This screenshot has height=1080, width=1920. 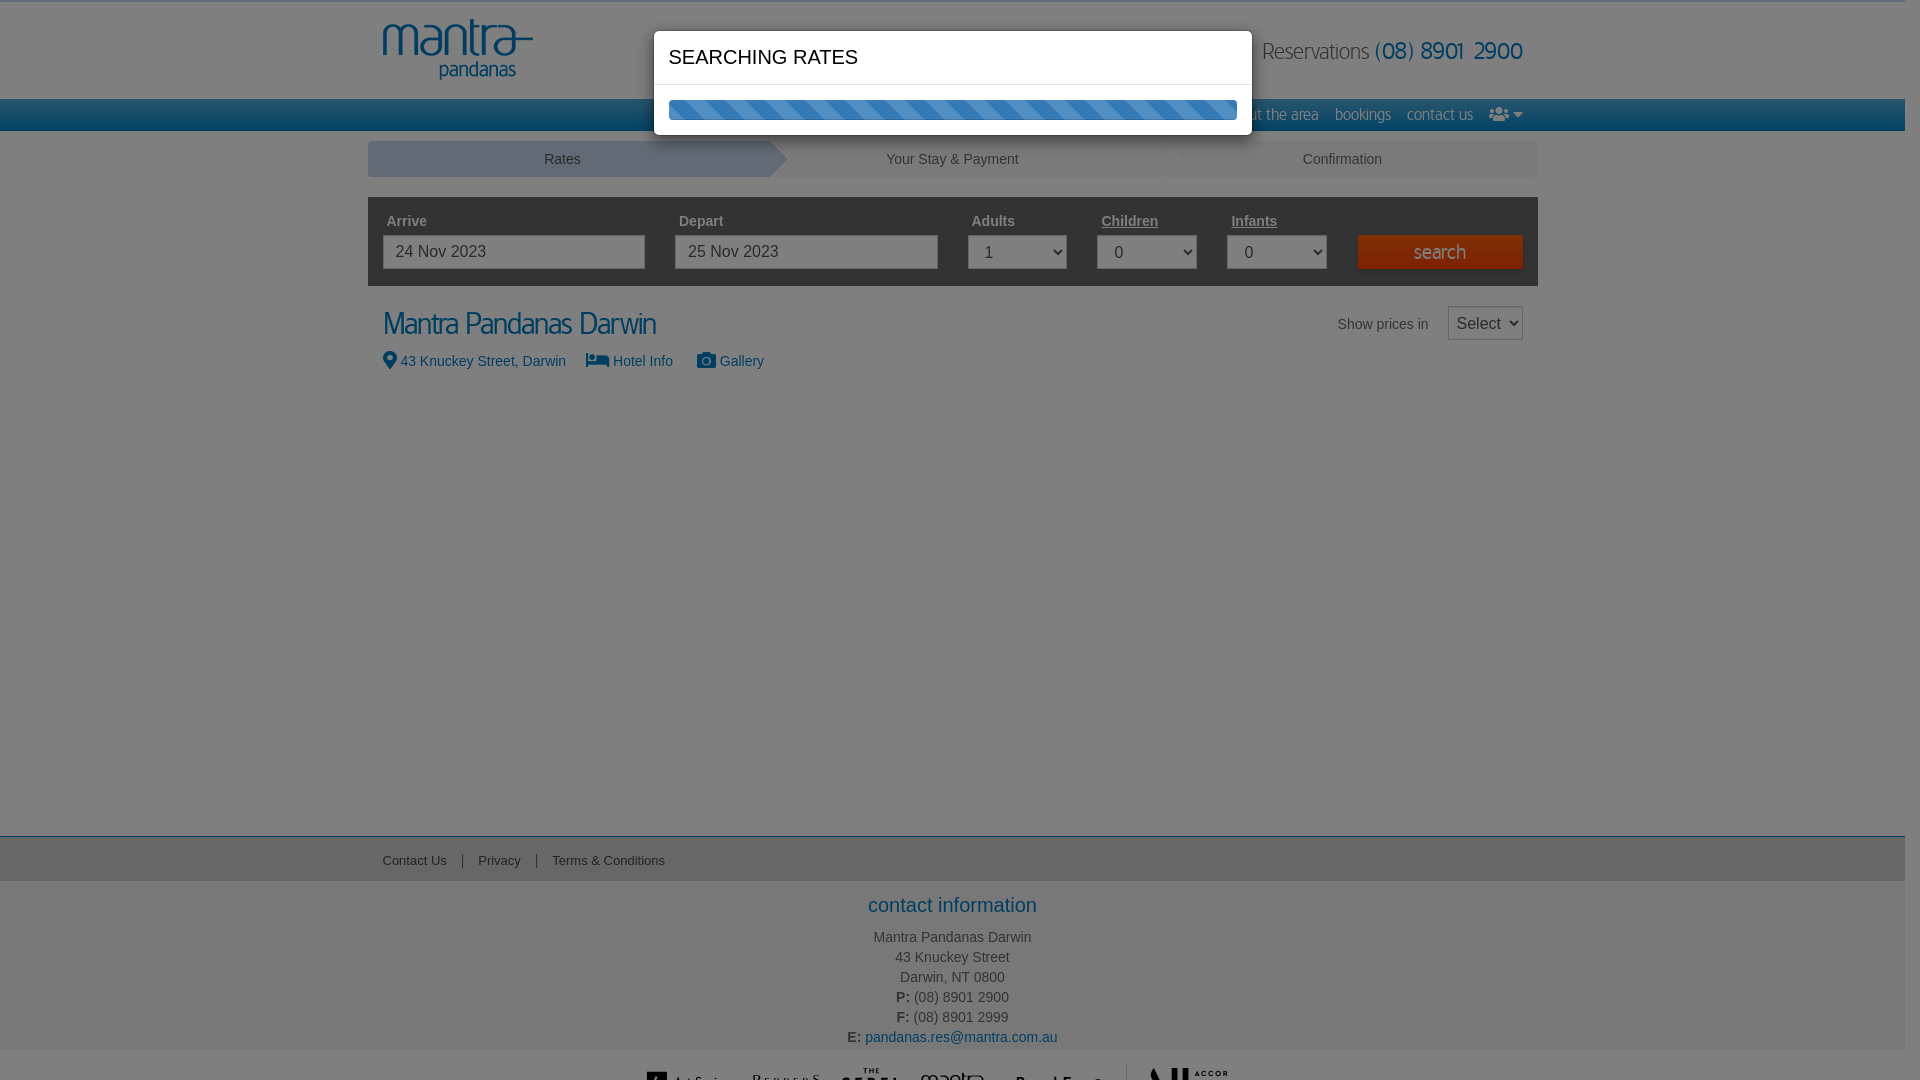 I want to click on Search, so click(x=1440, y=252).